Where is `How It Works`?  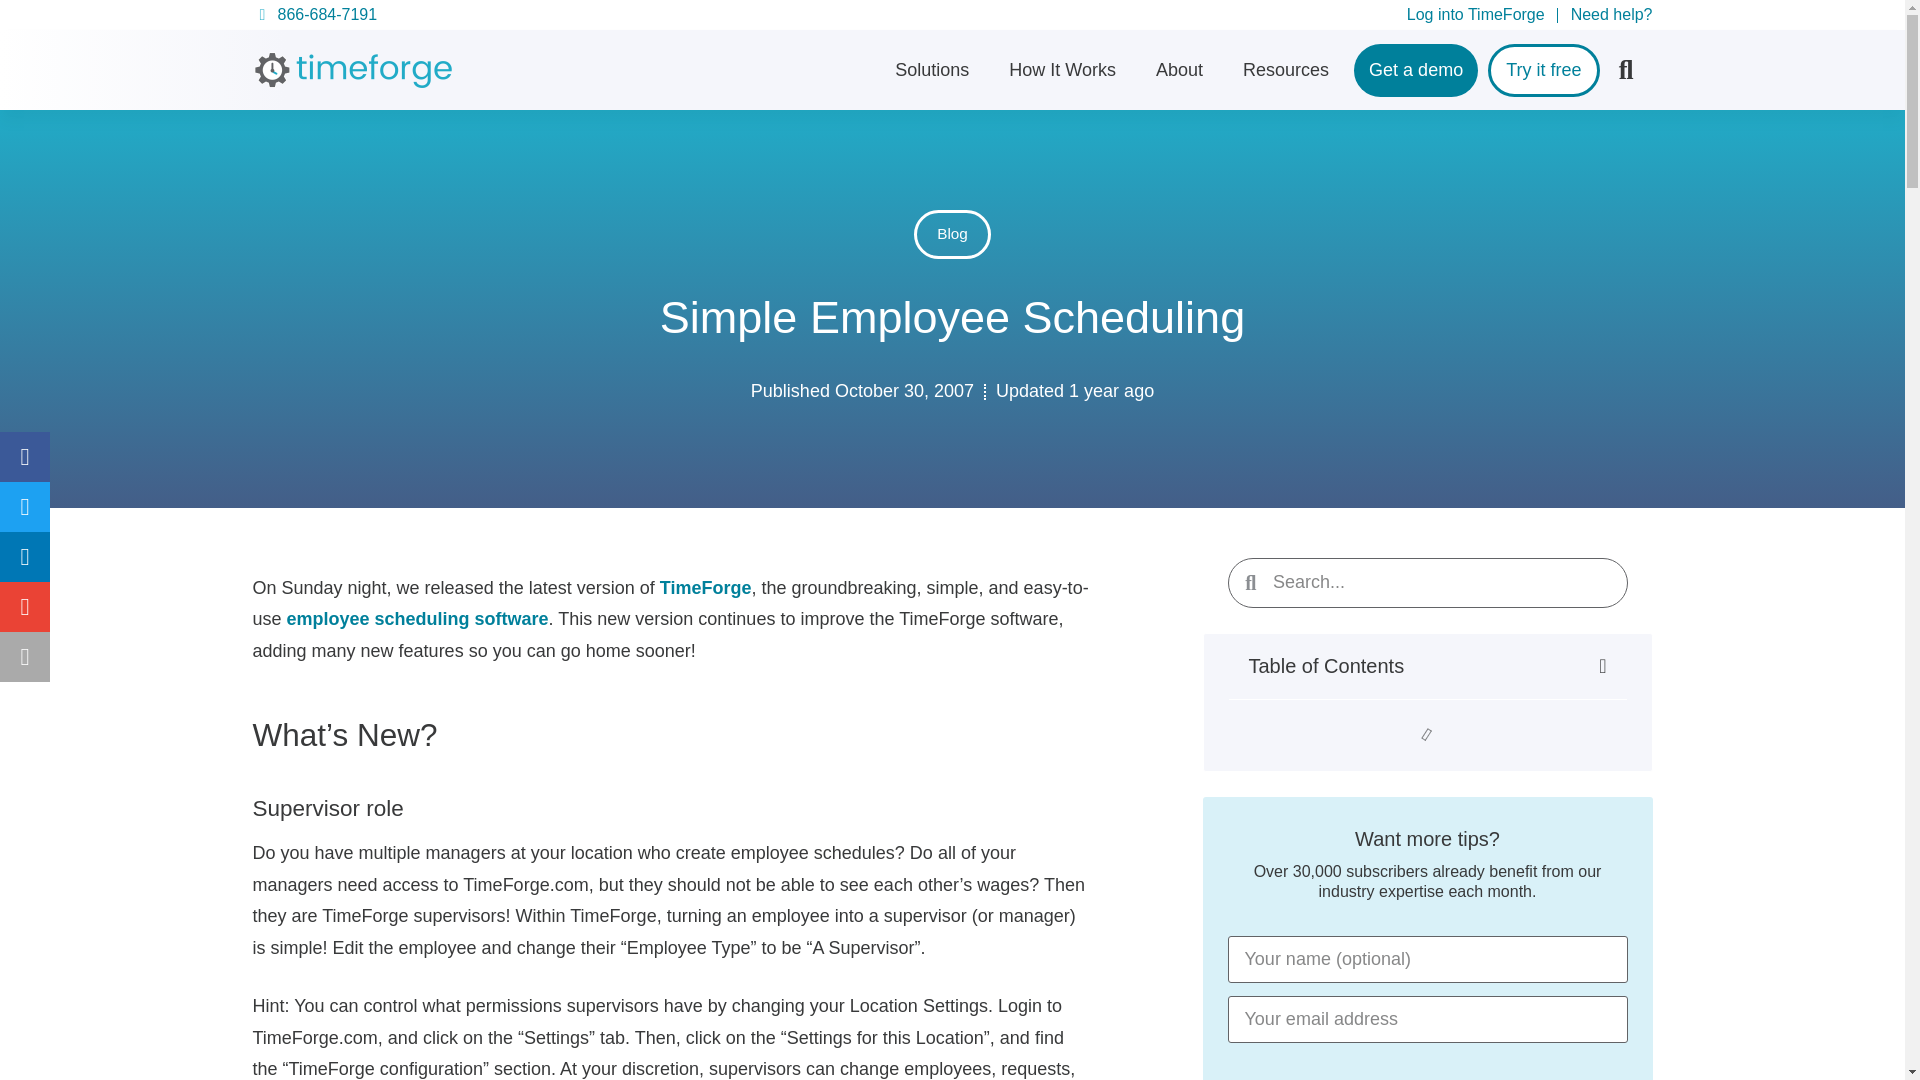
How It Works is located at coordinates (1062, 70).